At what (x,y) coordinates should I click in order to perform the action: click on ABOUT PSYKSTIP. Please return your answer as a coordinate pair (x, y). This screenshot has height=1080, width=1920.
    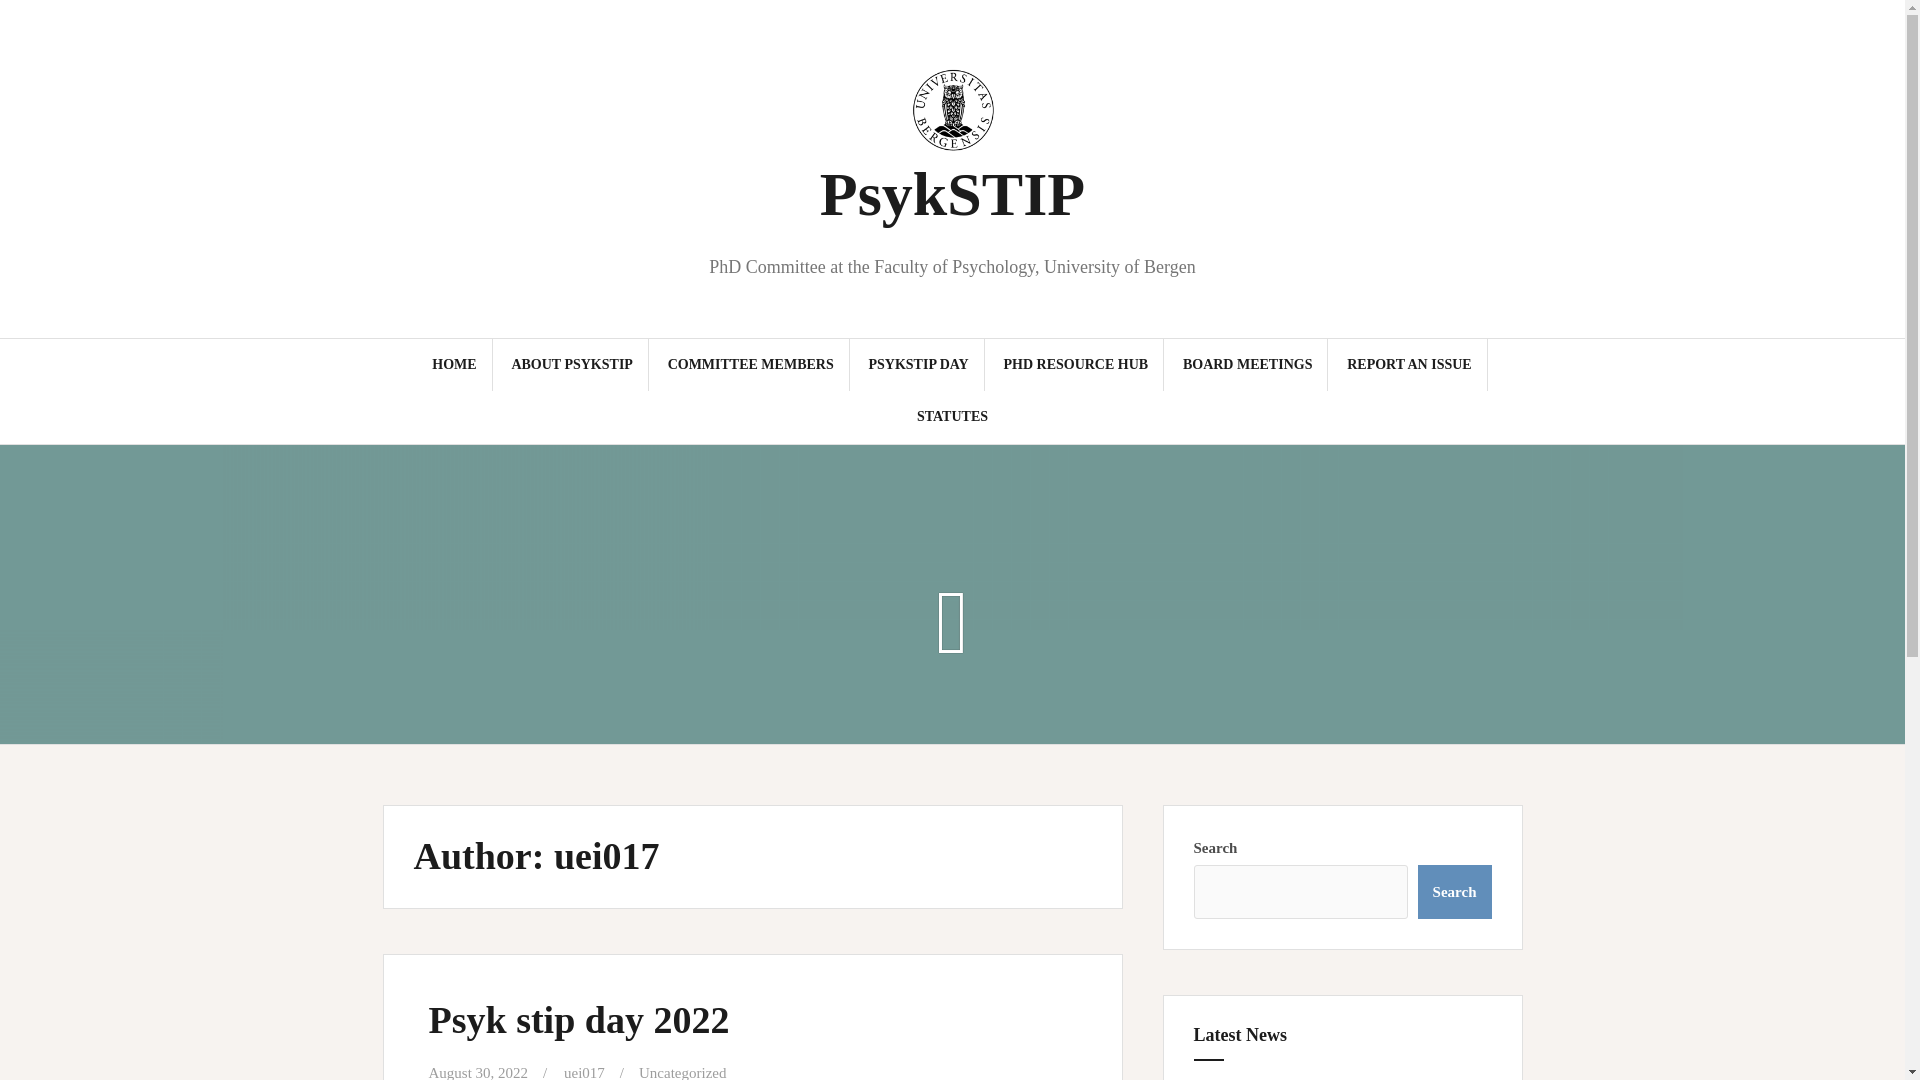
    Looking at the image, I should click on (572, 364).